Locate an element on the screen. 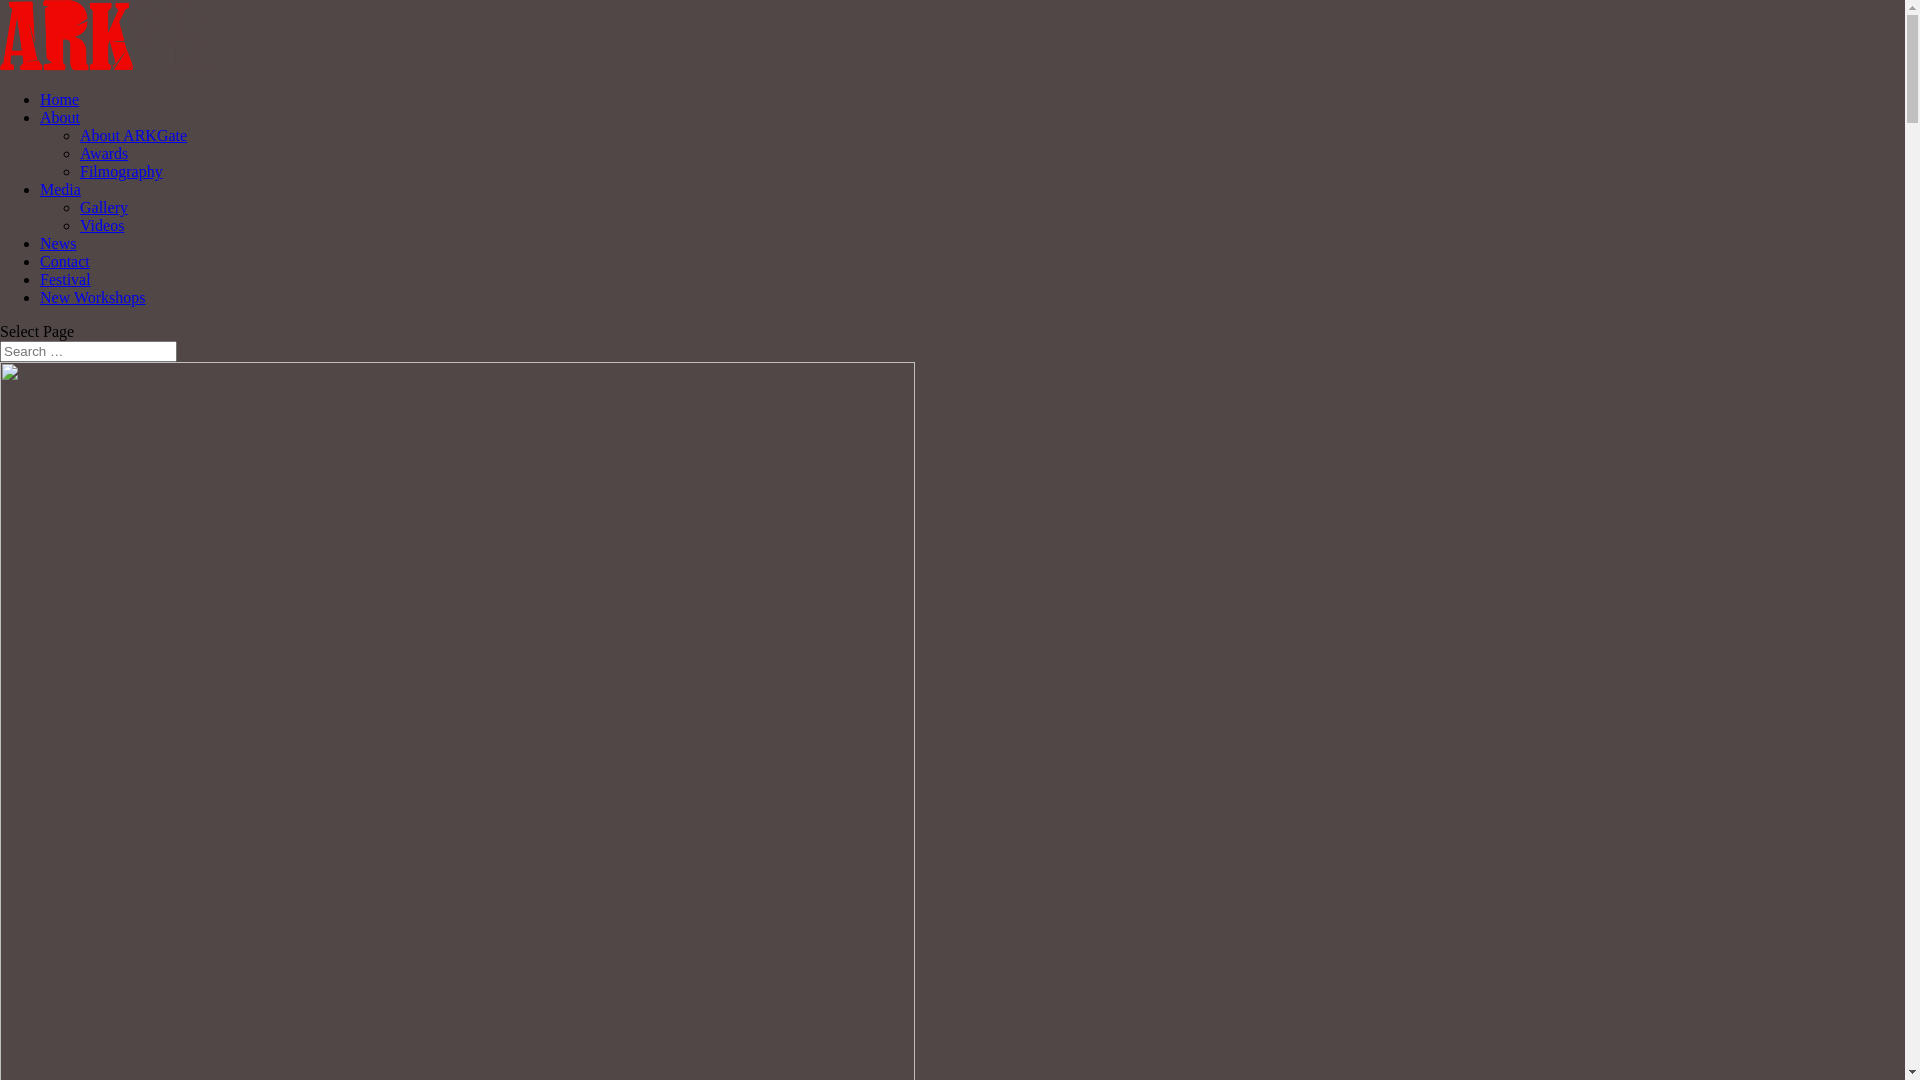  Videos is located at coordinates (102, 226).